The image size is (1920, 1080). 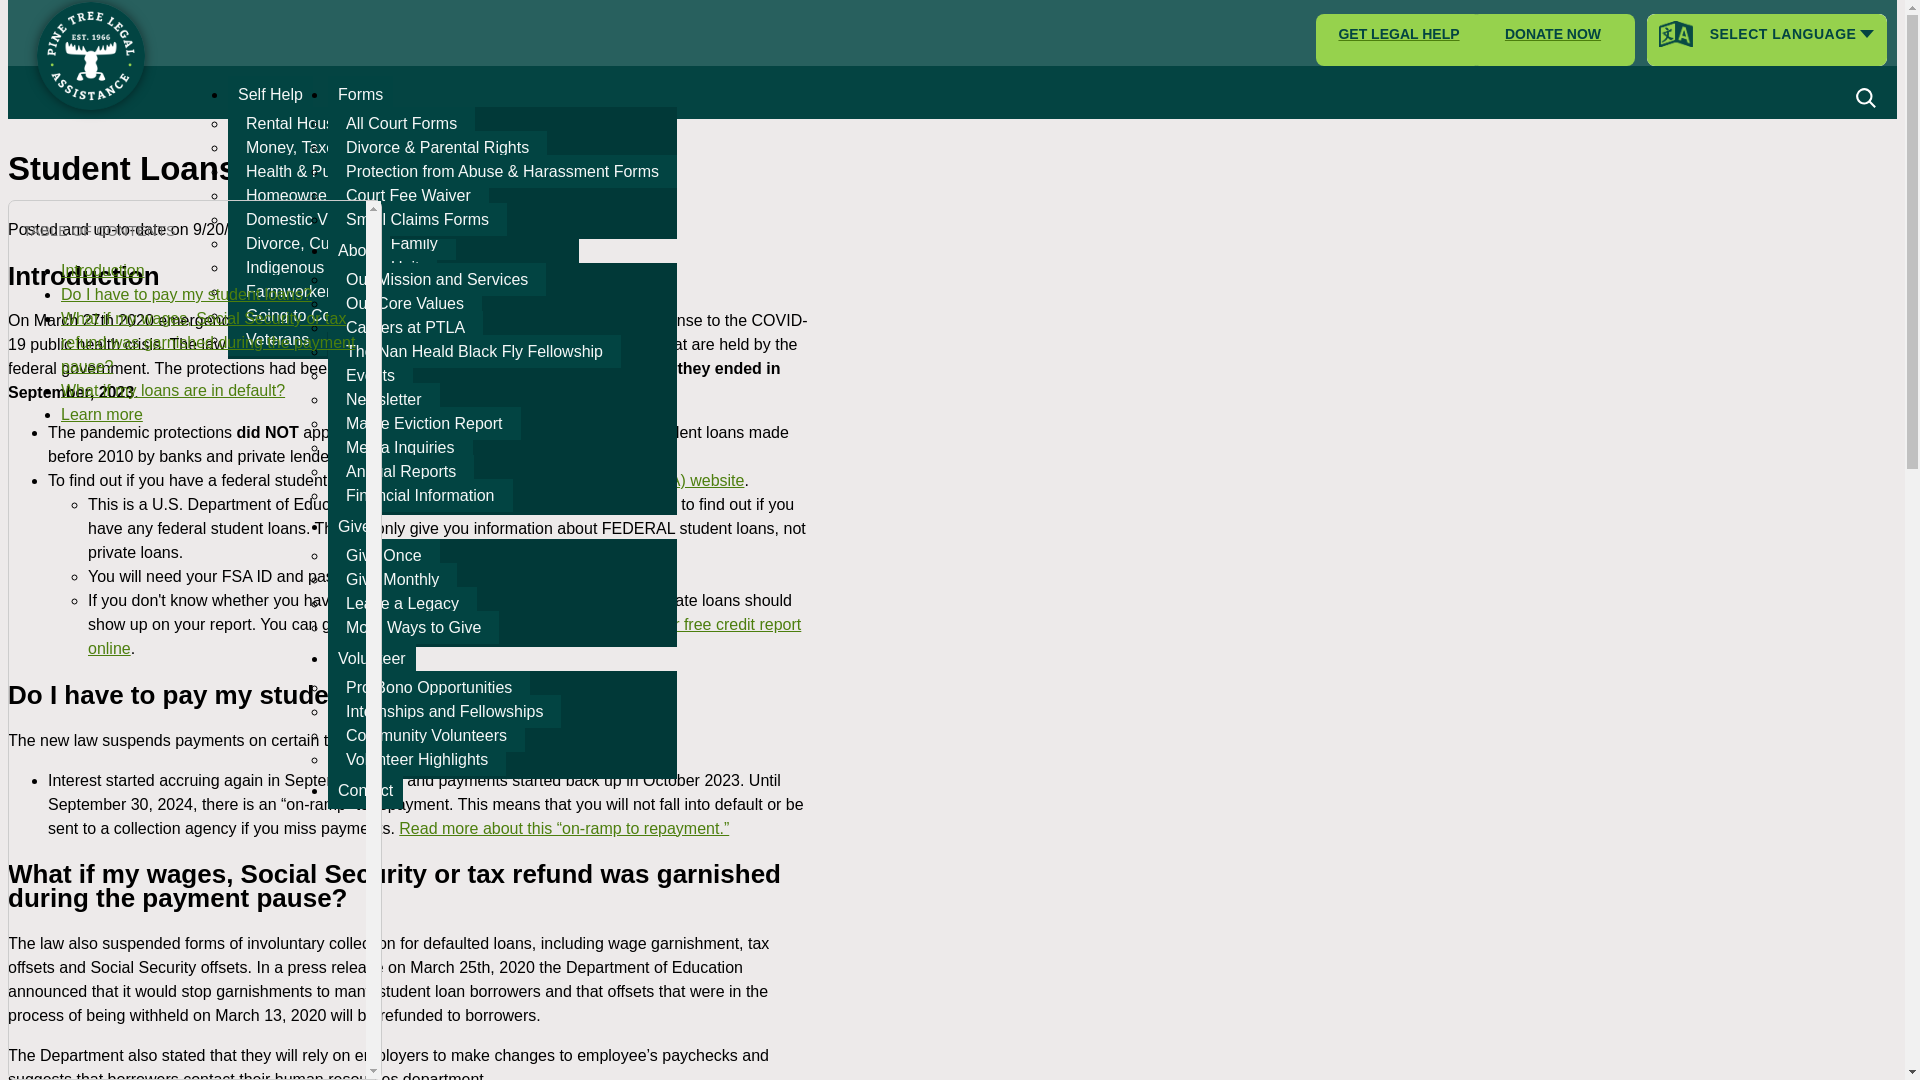 I want to click on All Court Forms, so click(x=401, y=123).